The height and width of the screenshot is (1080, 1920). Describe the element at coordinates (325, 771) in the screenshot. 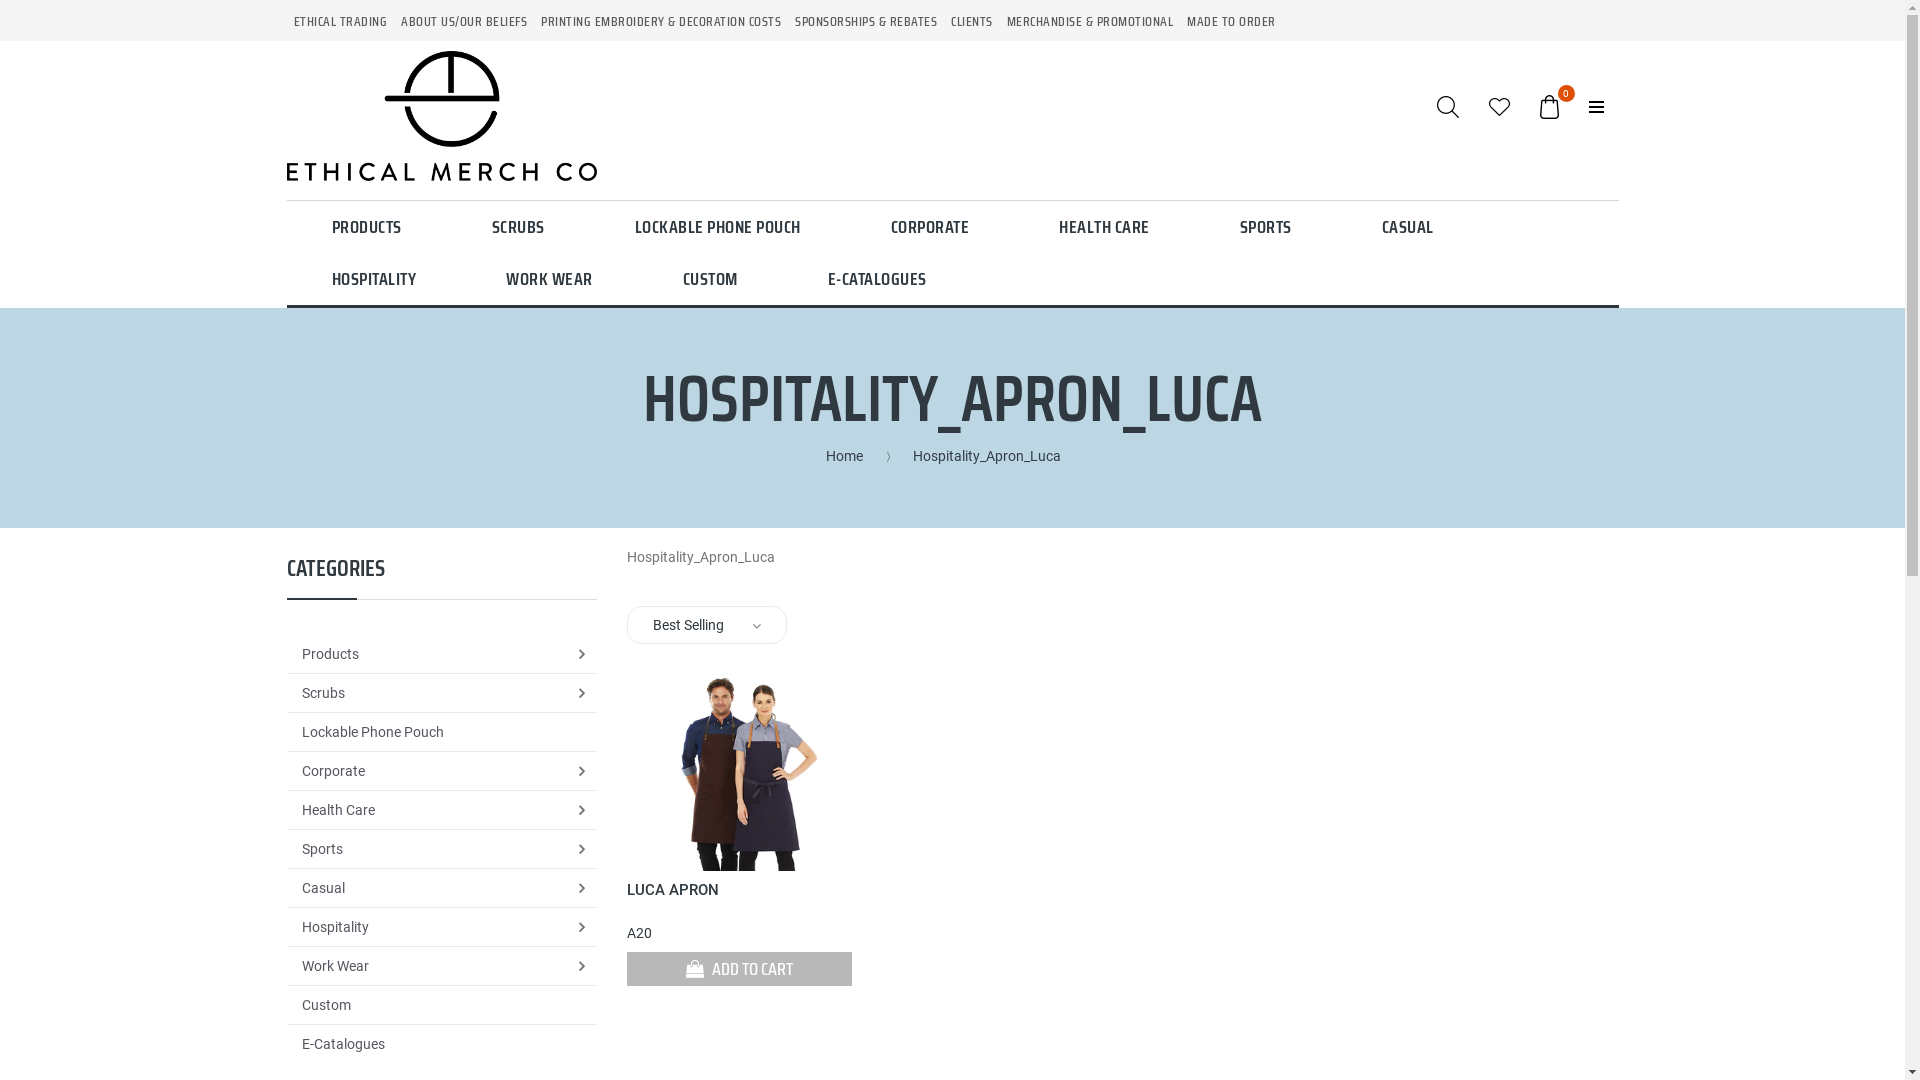

I see `Corporate` at that location.